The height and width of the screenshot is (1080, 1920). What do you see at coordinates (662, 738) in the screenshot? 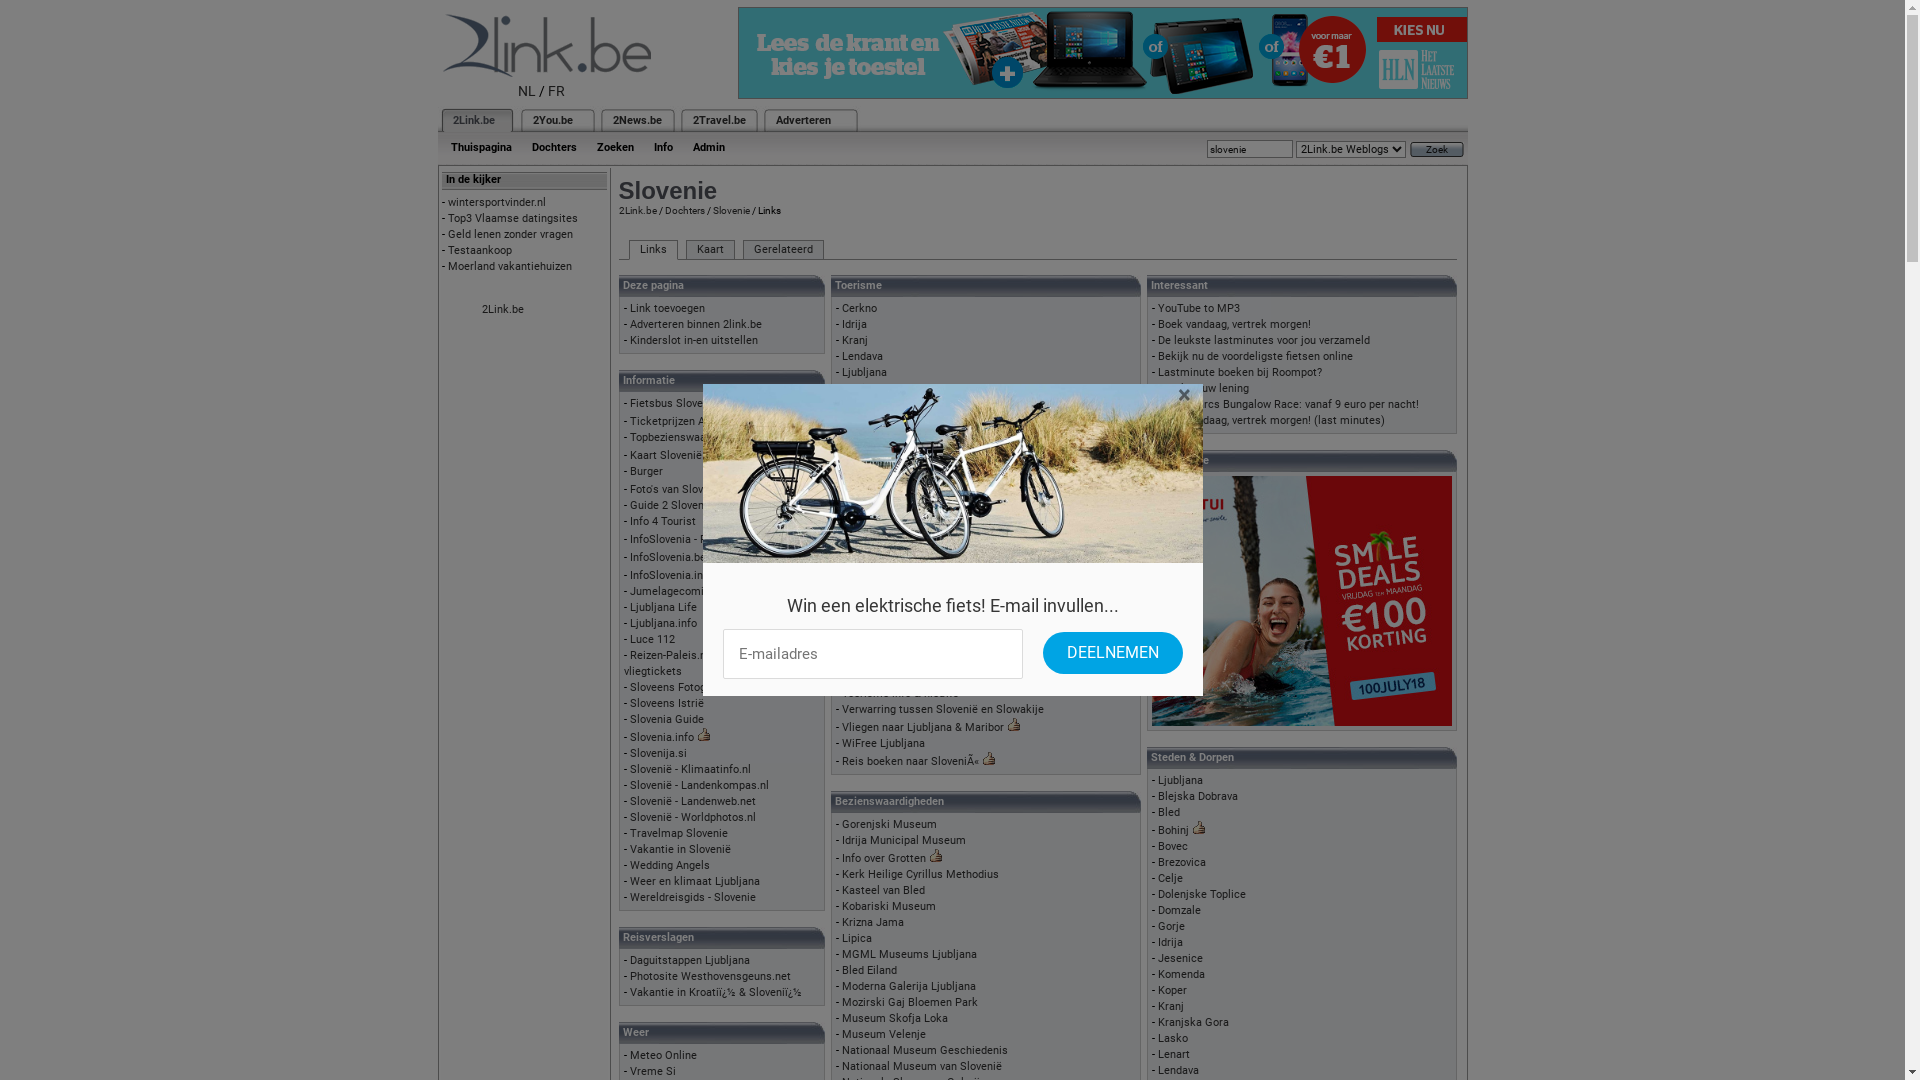
I see `Slovenia.info` at bounding box center [662, 738].